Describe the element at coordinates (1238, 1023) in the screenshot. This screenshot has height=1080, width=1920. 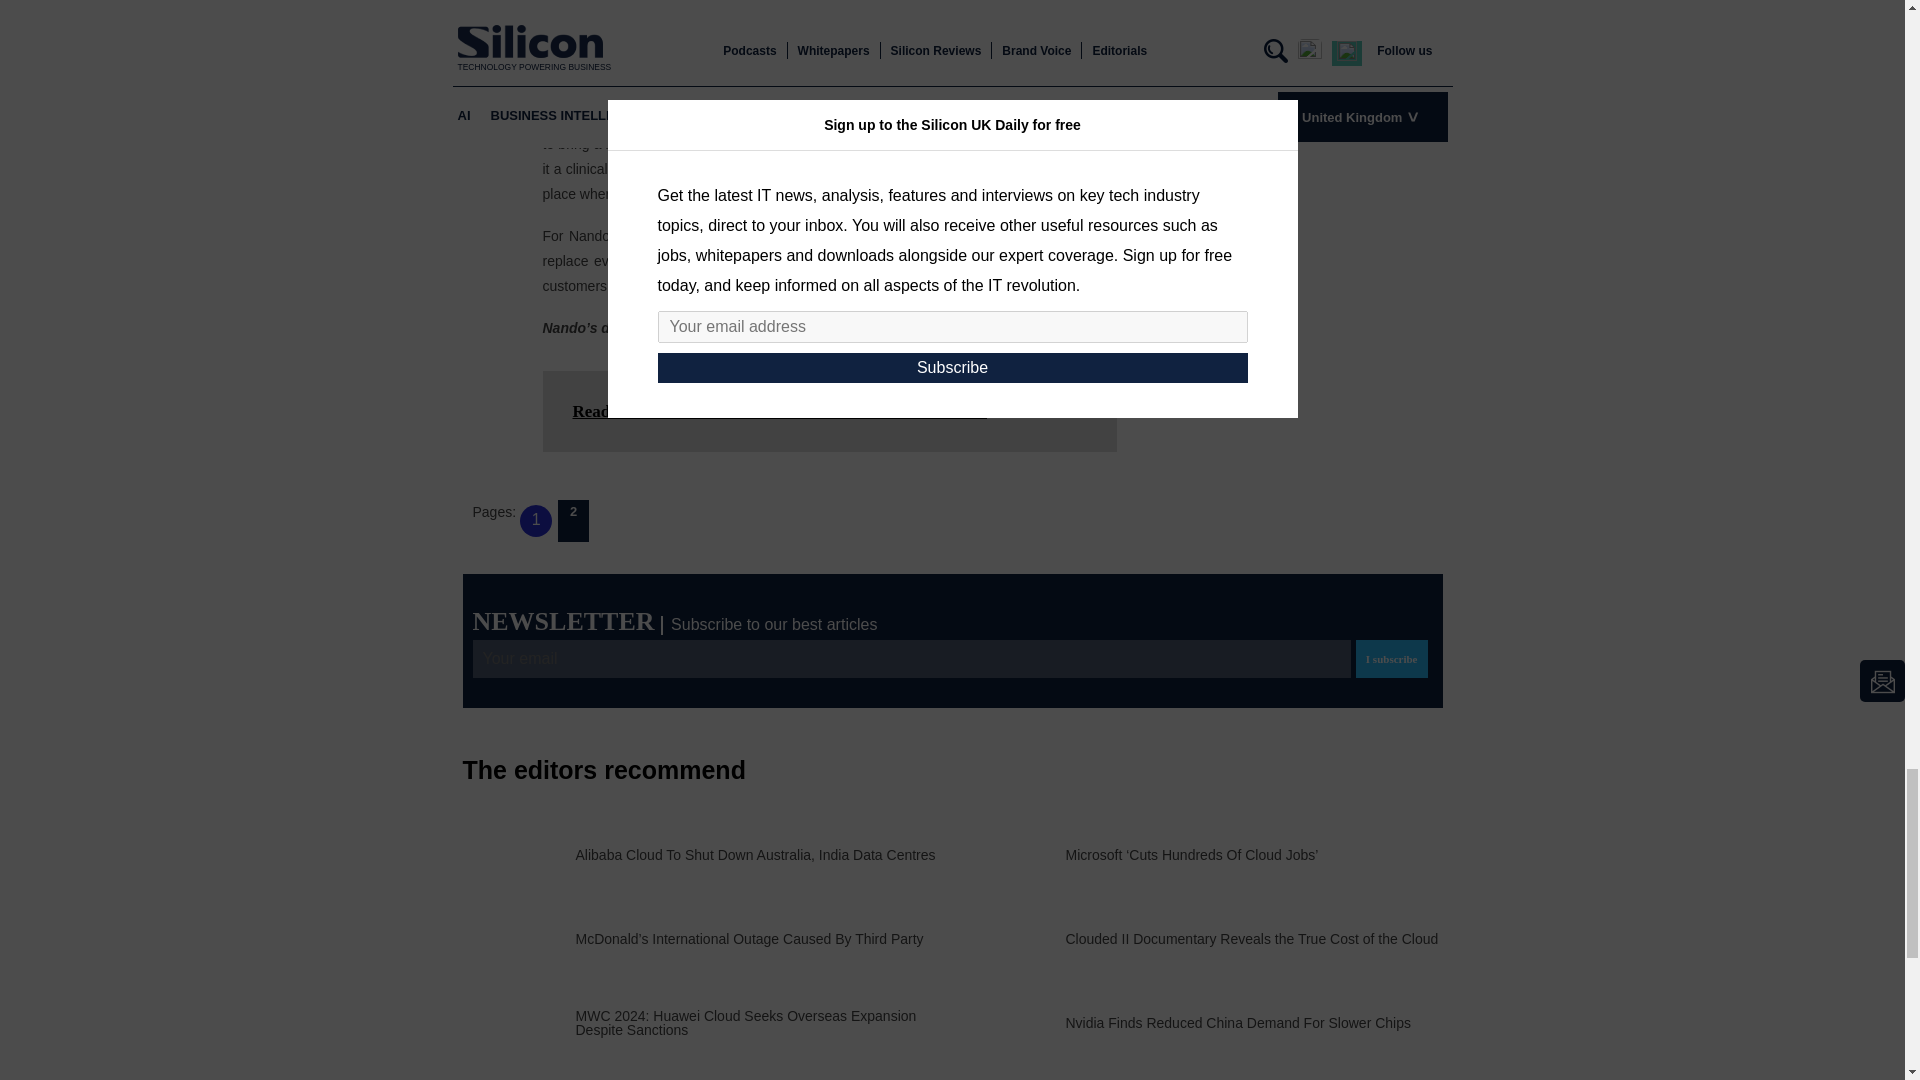
I see `Nvidia Finds Reduced China Demand For Slower Chips` at that location.